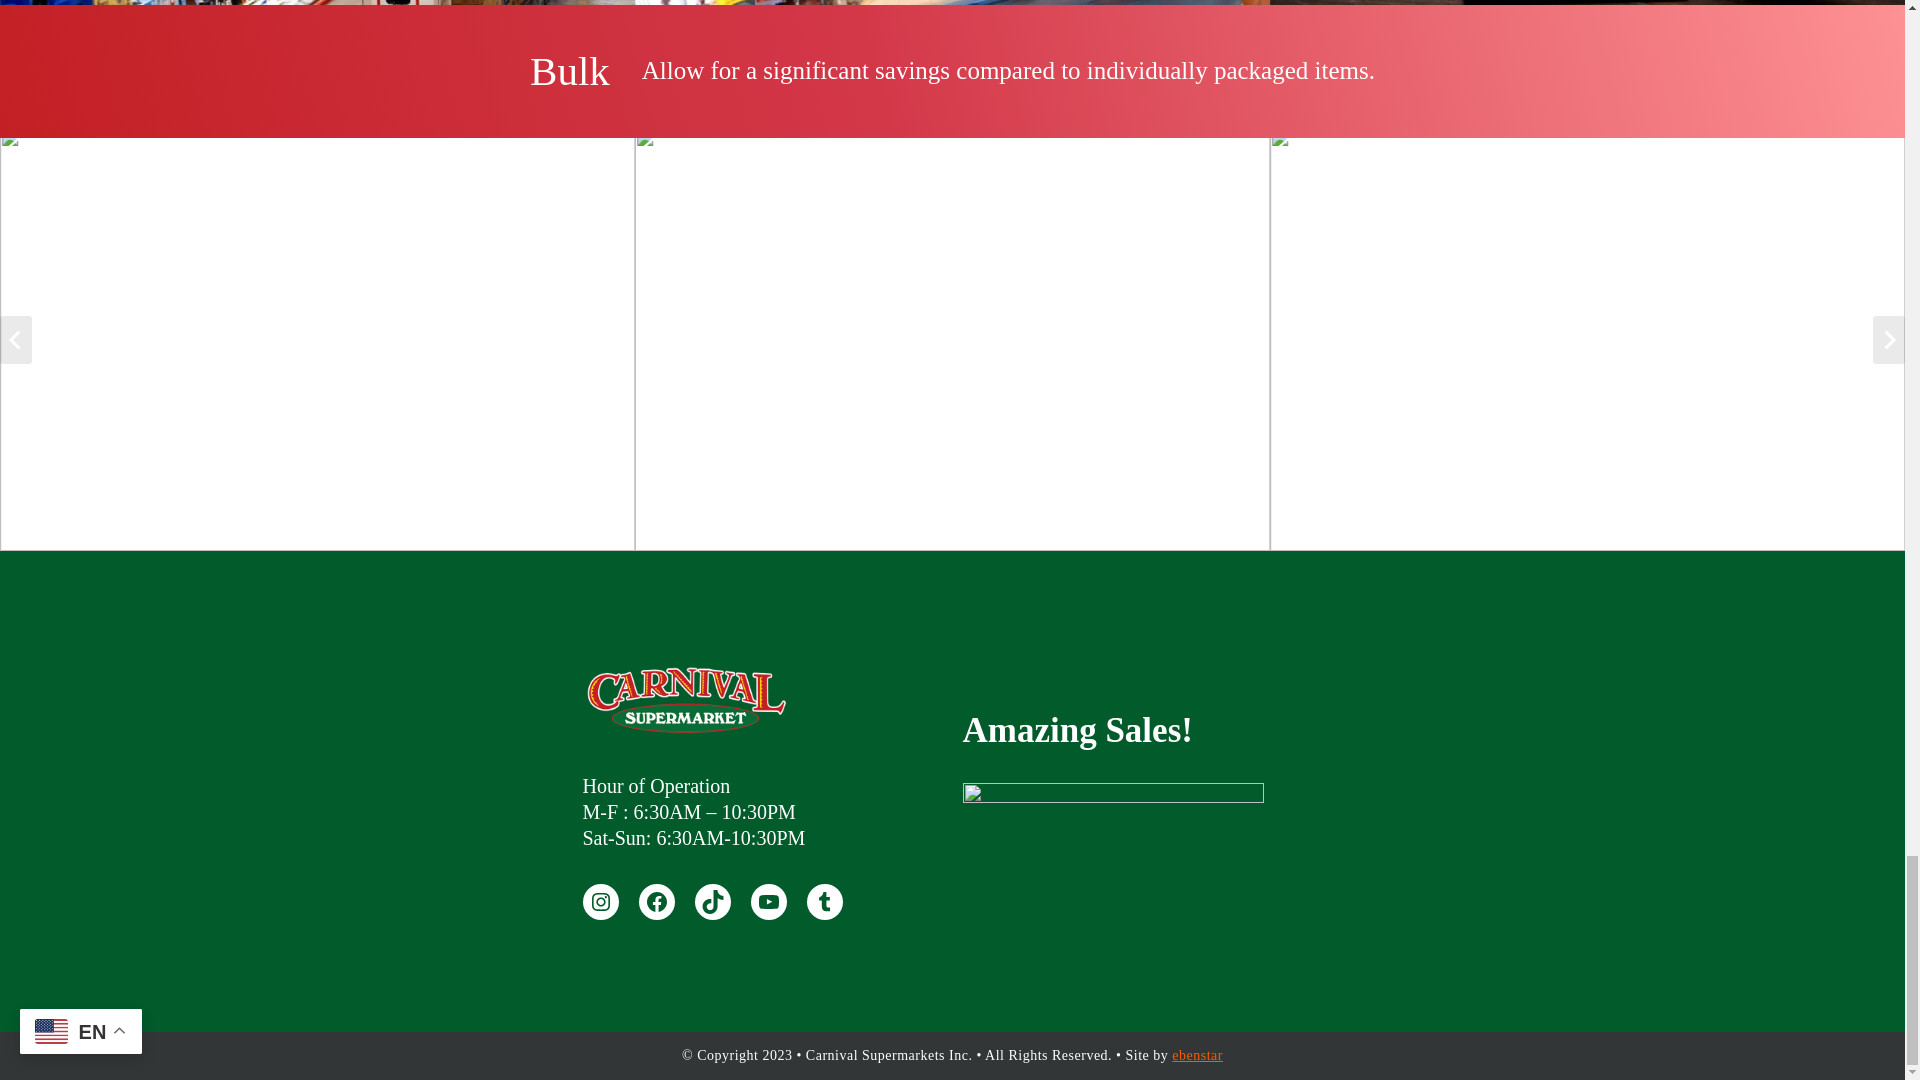  What do you see at coordinates (768, 902) in the screenshot?
I see `YouTube` at bounding box center [768, 902].